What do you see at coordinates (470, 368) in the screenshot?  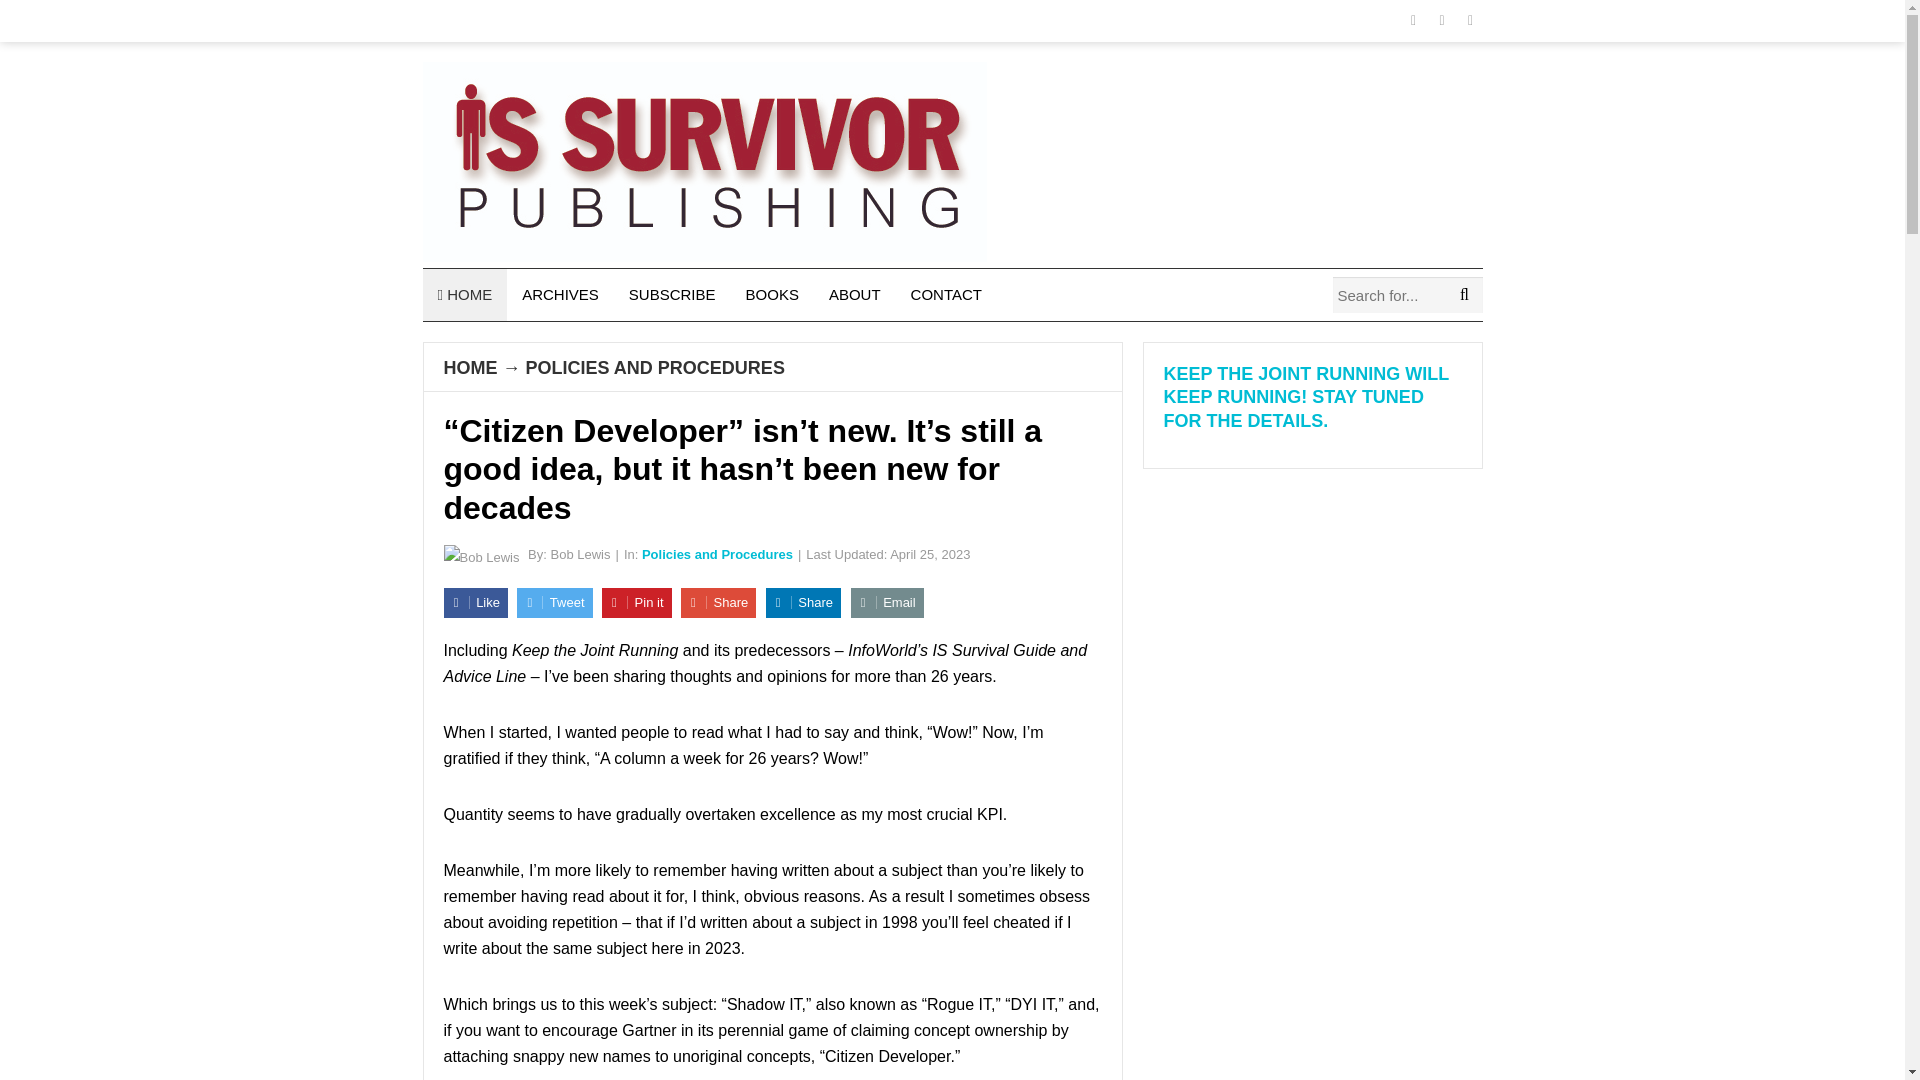 I see `HOME` at bounding box center [470, 368].